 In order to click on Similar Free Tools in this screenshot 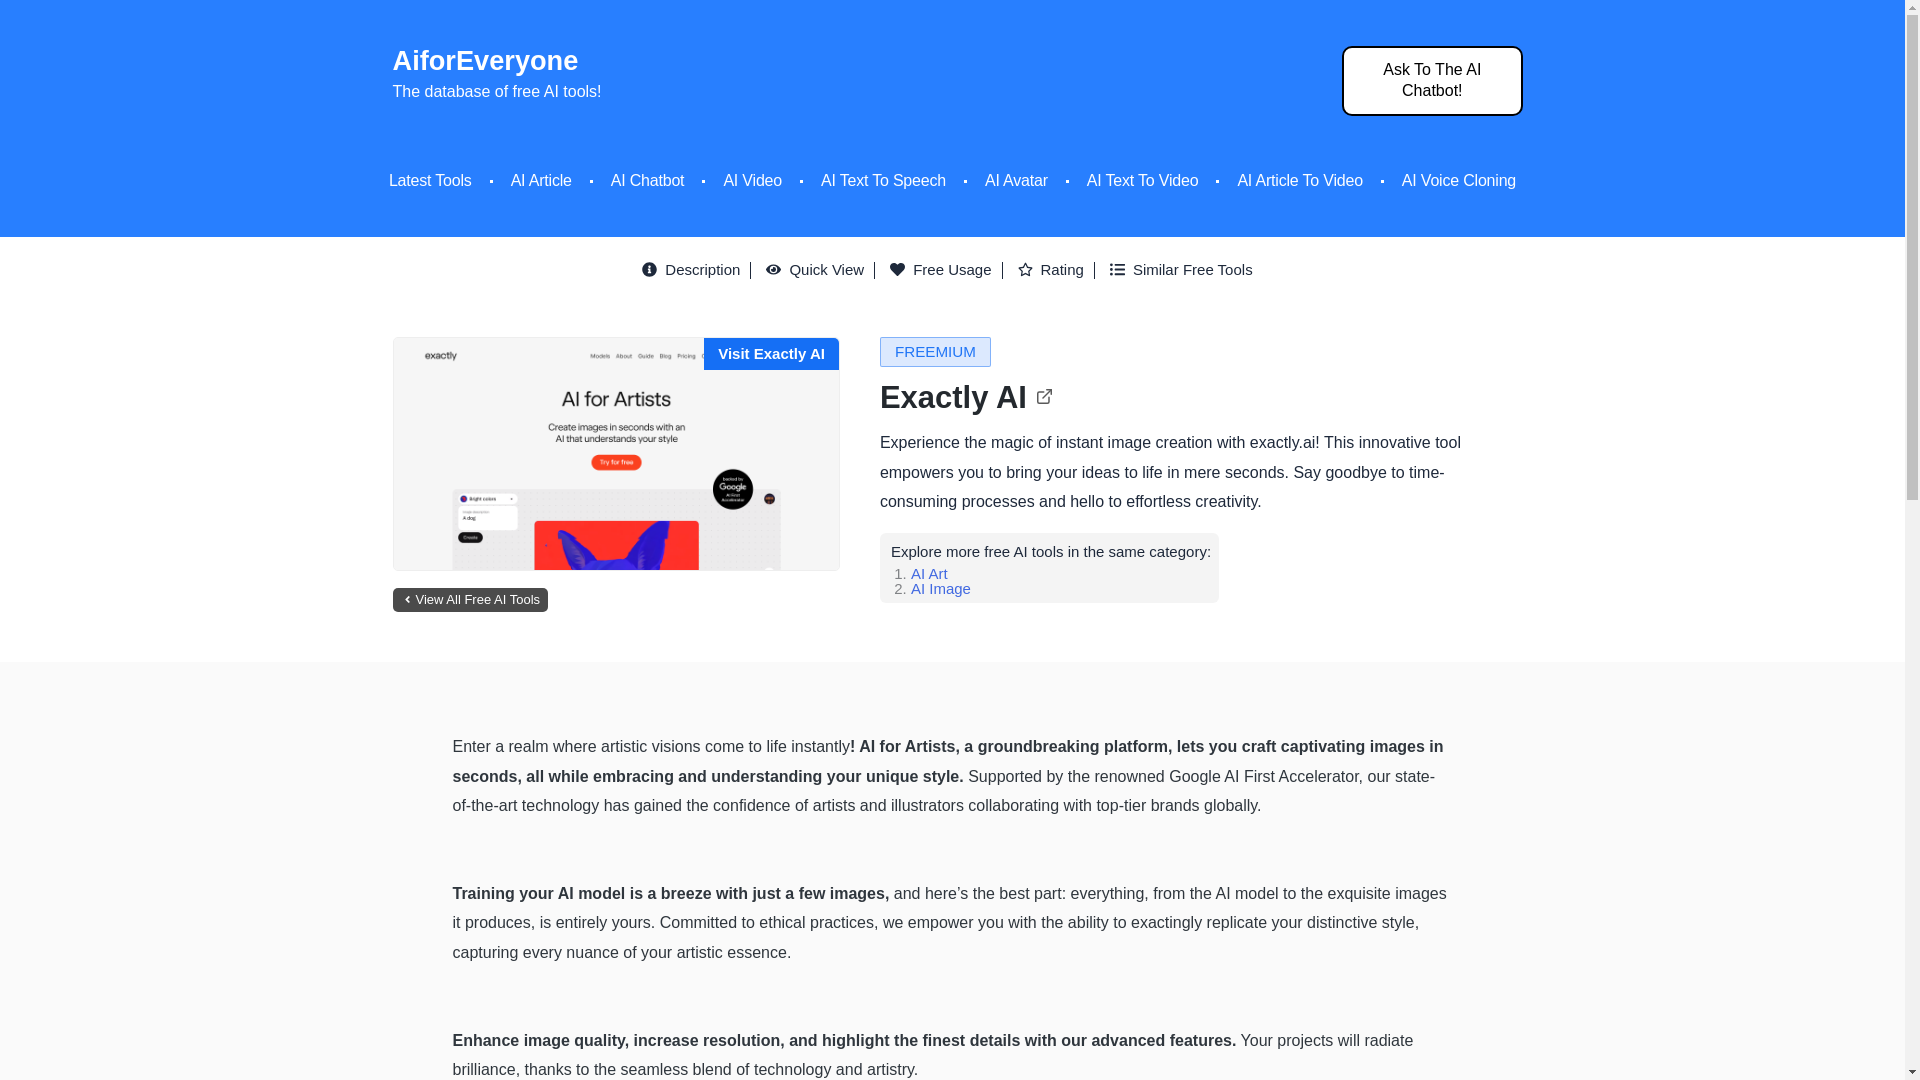, I will do `click(1186, 270)`.